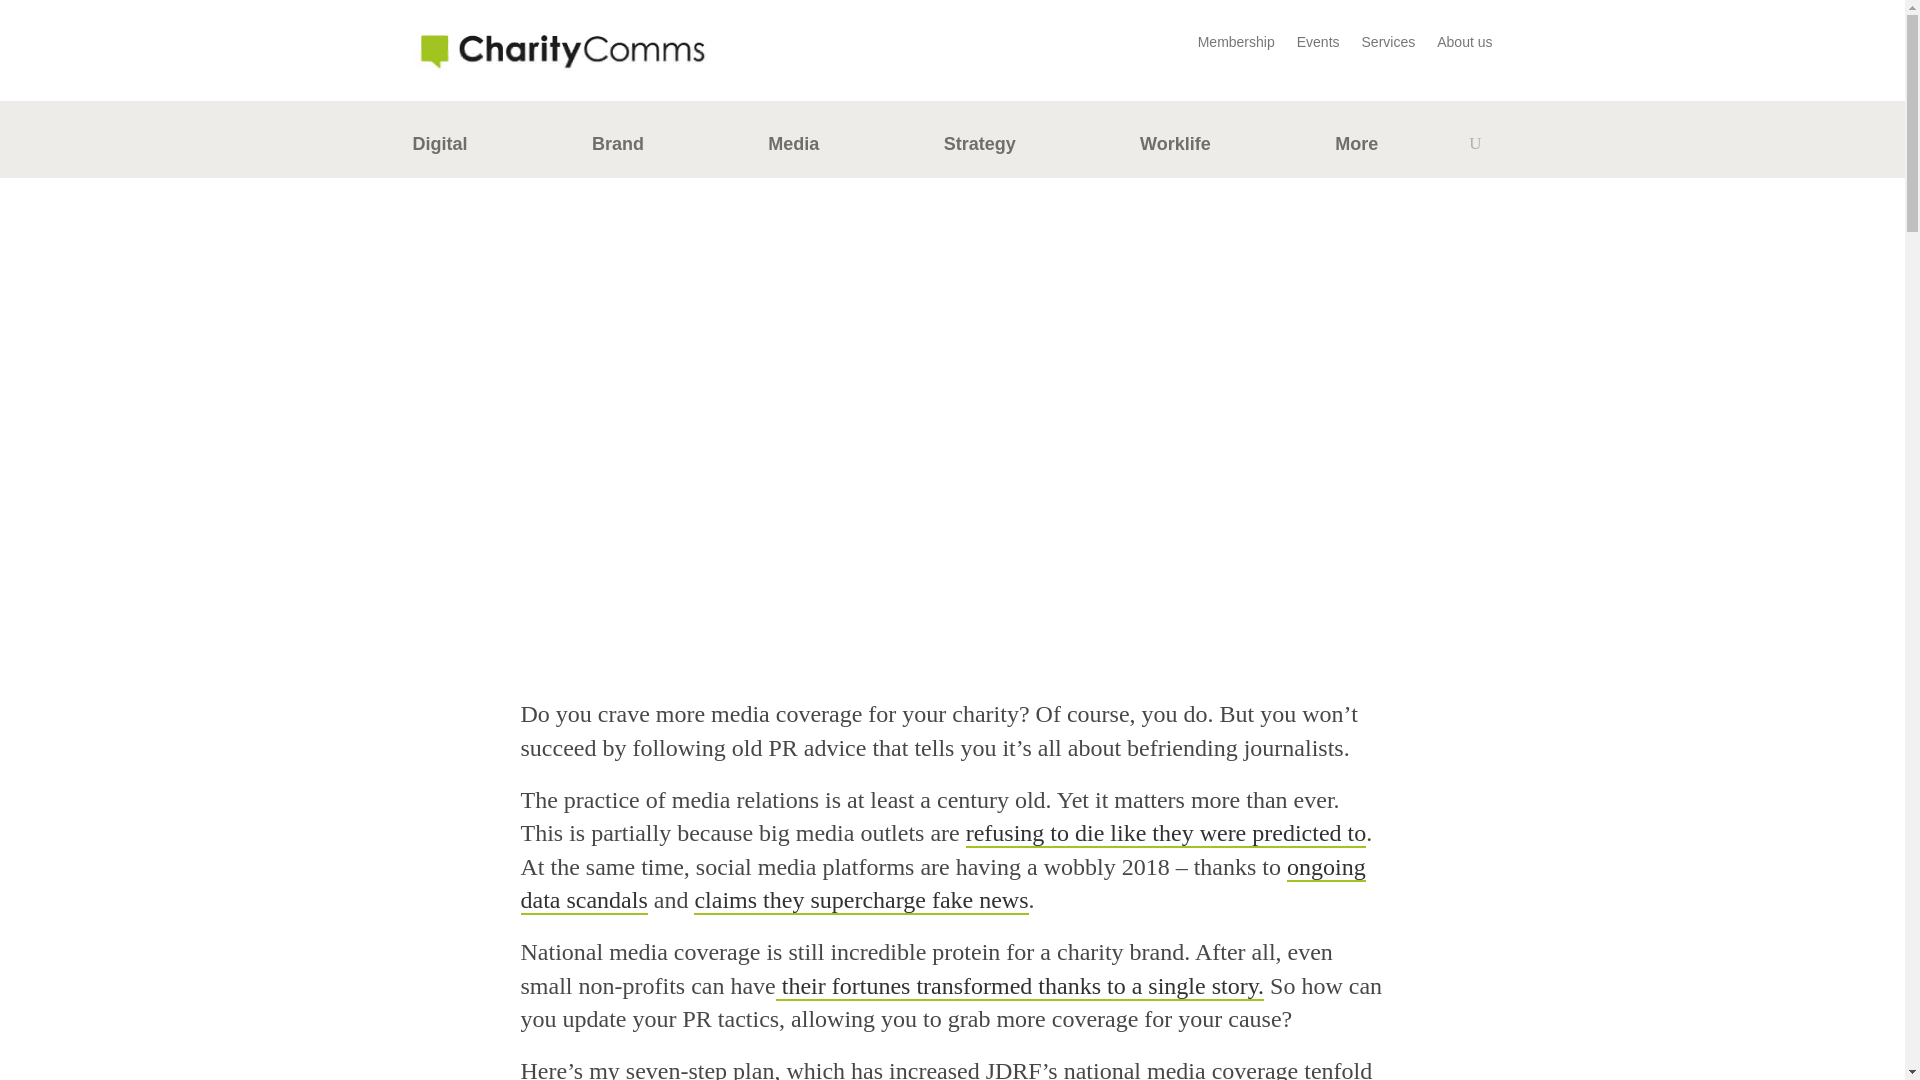  I want to click on Brand, so click(617, 148).